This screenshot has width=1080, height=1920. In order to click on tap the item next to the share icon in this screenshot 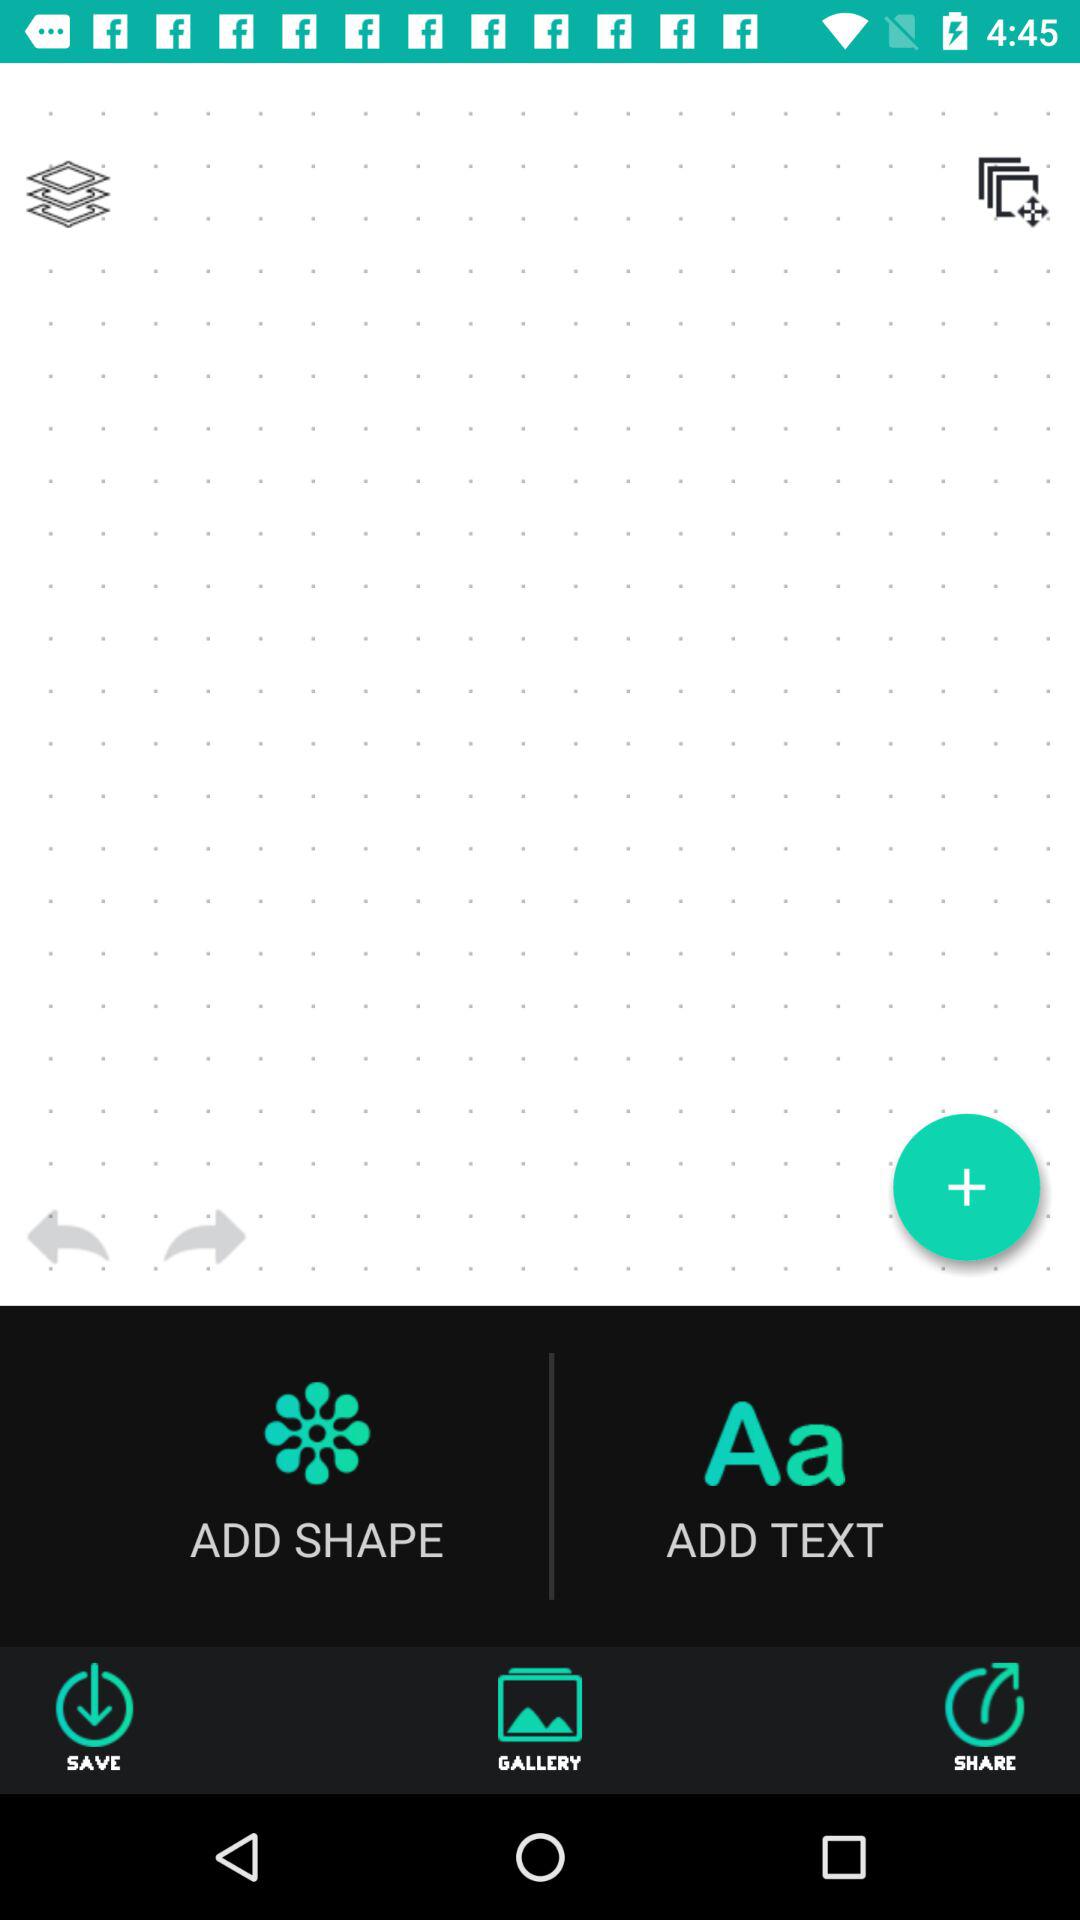, I will do `click(540, 1720)`.